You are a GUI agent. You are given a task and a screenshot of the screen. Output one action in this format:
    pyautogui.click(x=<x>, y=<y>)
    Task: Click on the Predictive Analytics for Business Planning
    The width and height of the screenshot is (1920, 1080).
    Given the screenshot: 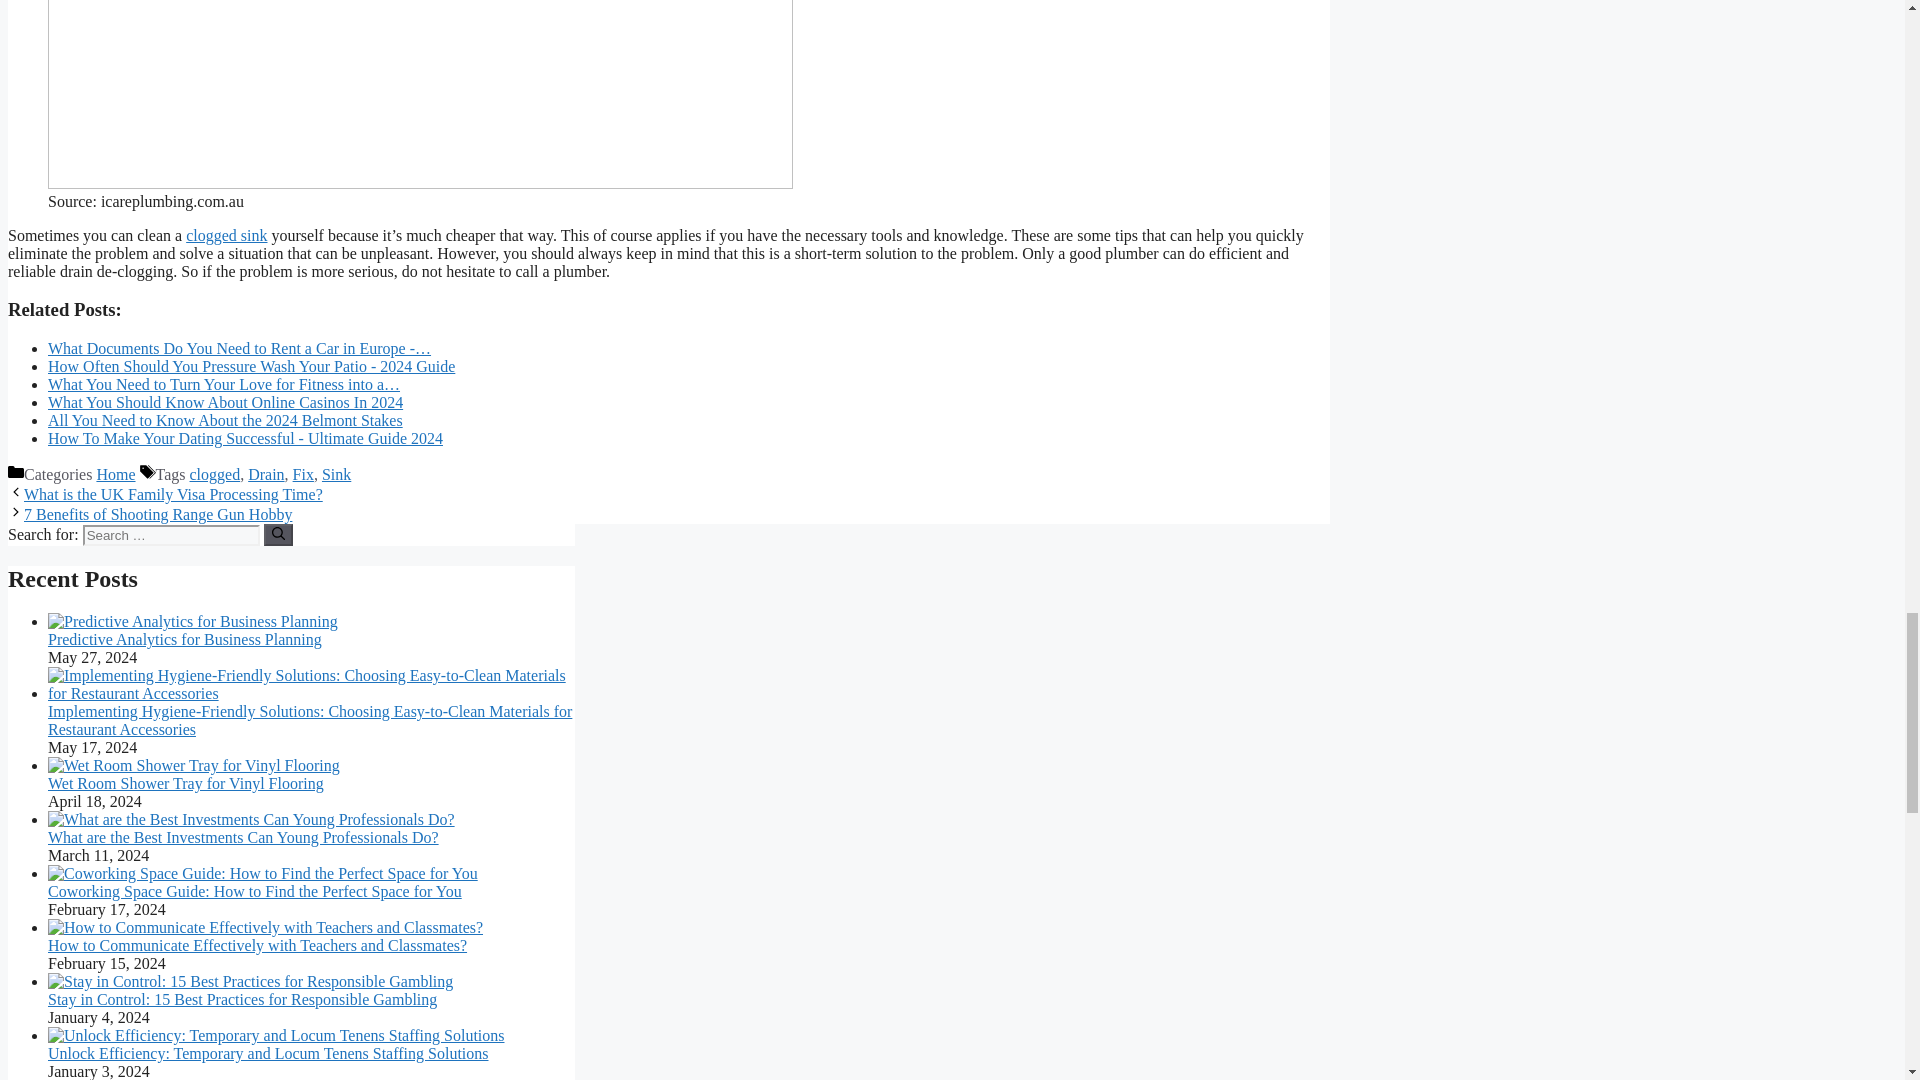 What is the action you would take?
    pyautogui.click(x=185, y=639)
    